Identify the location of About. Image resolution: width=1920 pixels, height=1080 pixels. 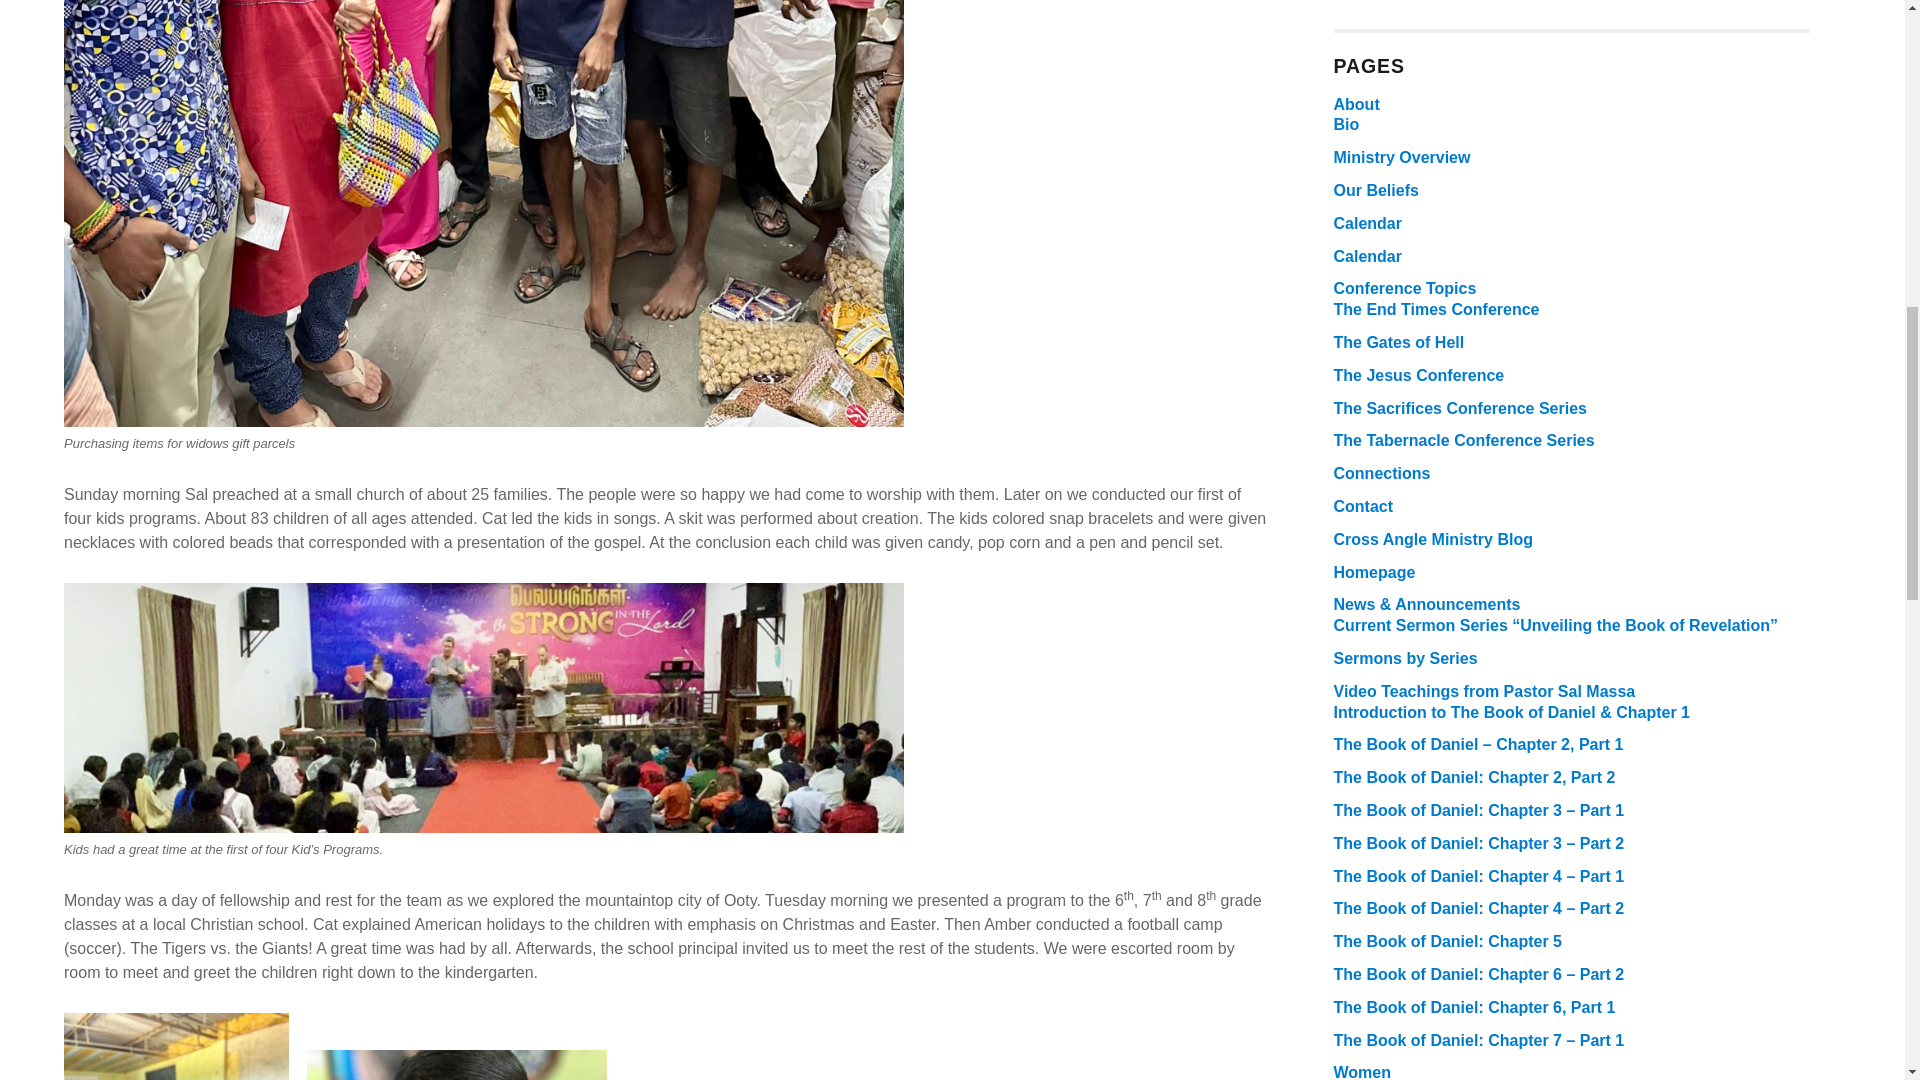
(1357, 104).